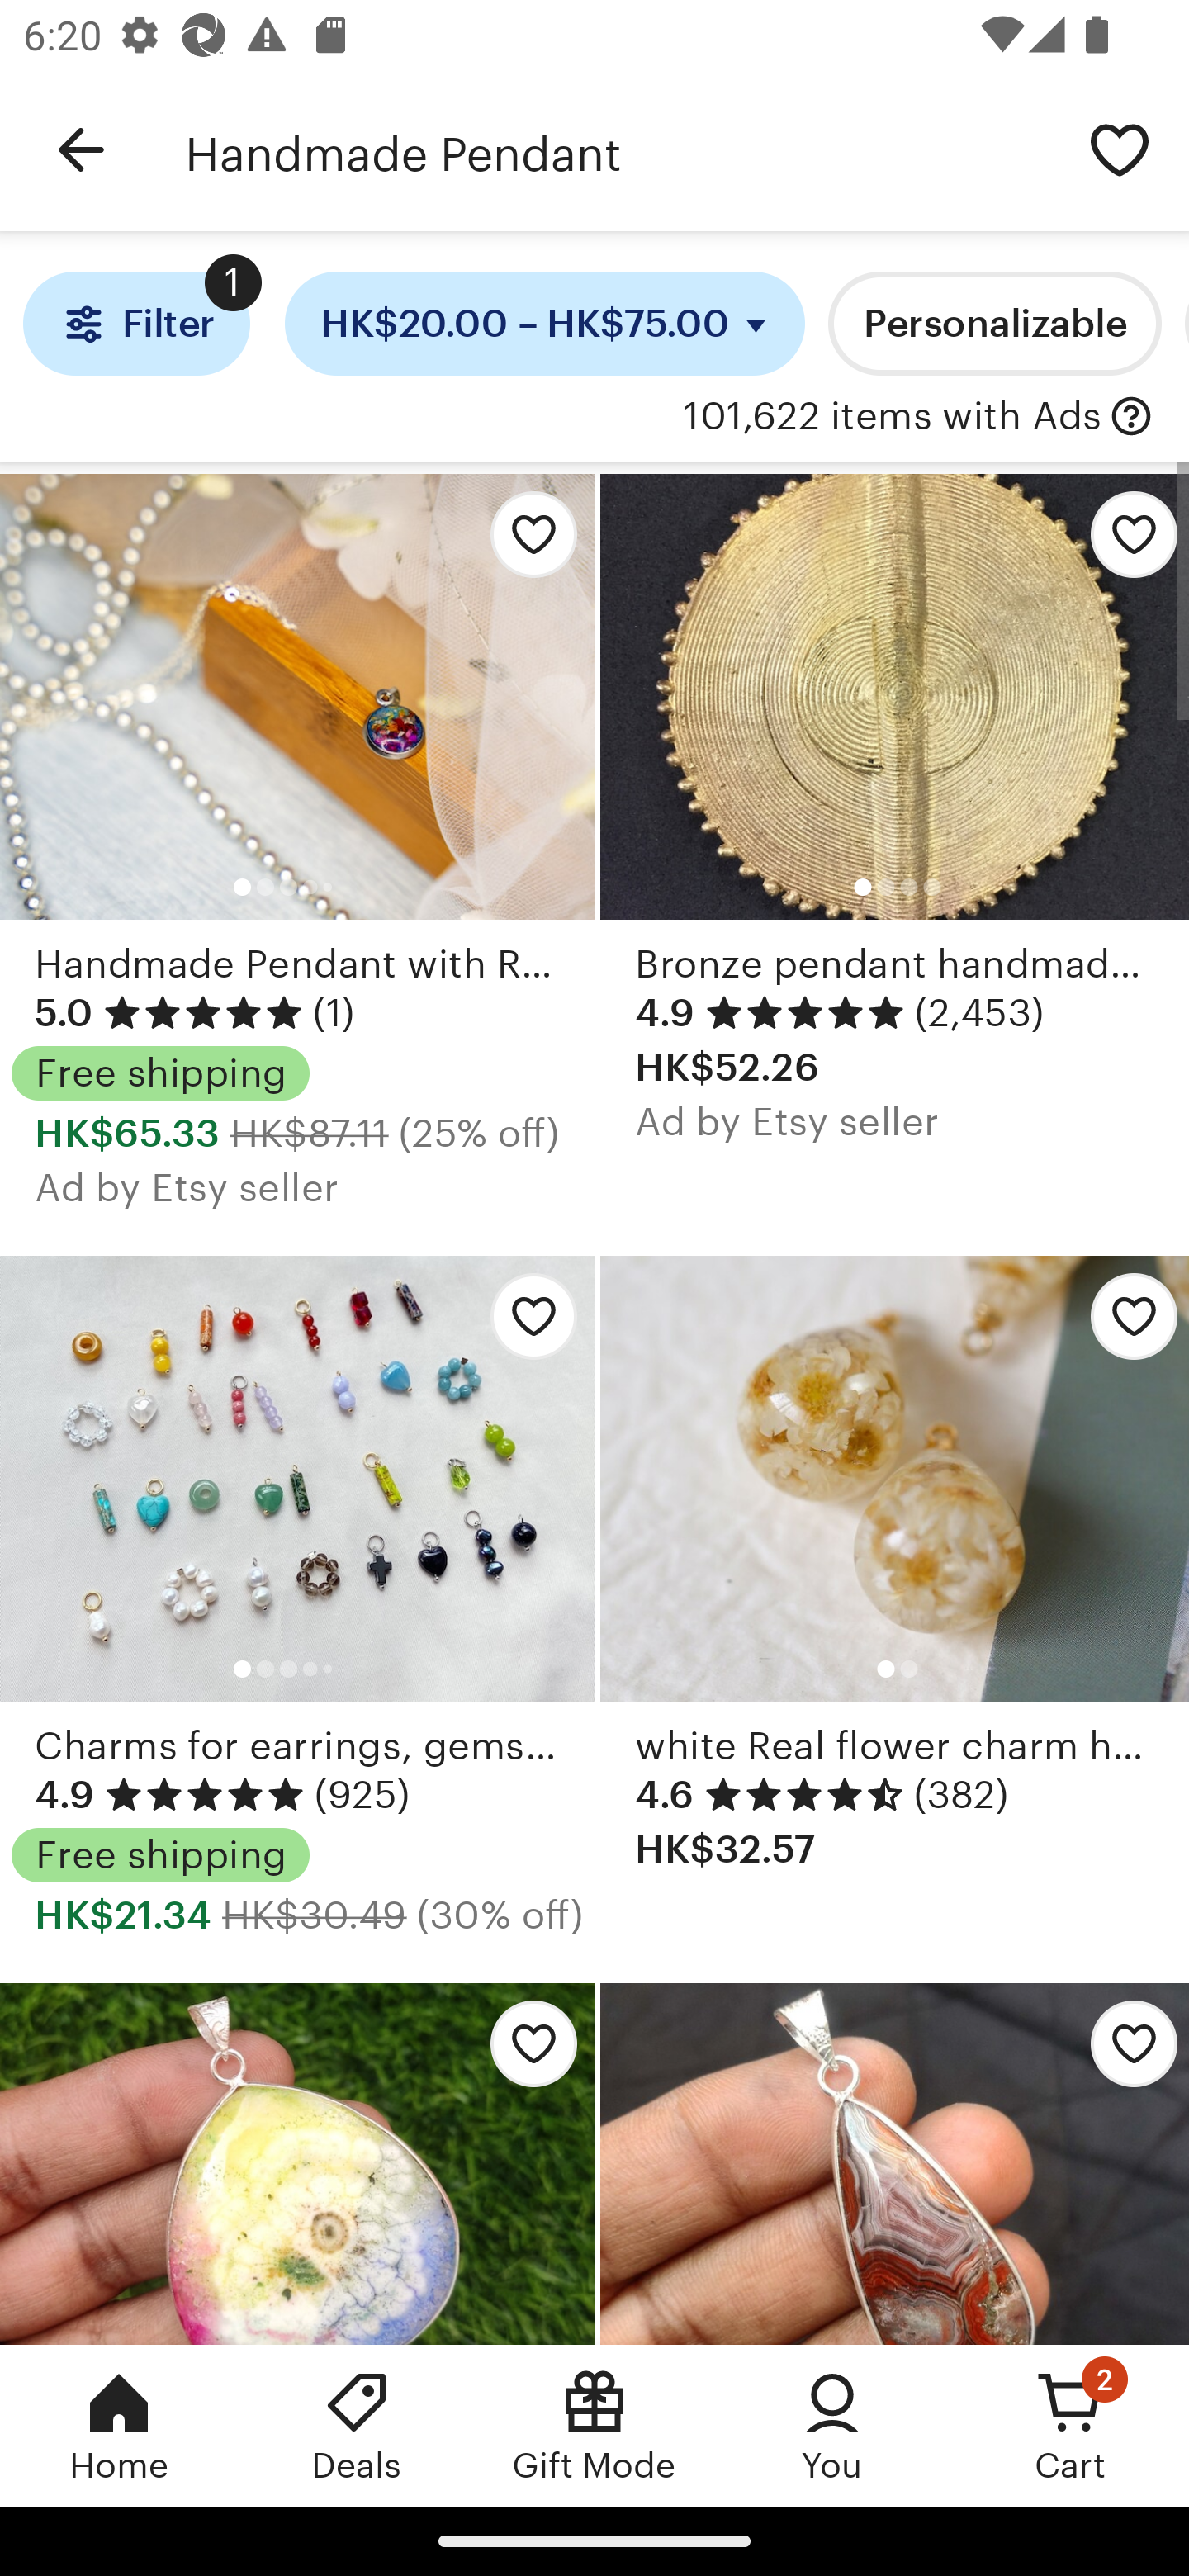 This screenshot has height=2576, width=1189. I want to click on 101,622 items with Ads, so click(892, 417).